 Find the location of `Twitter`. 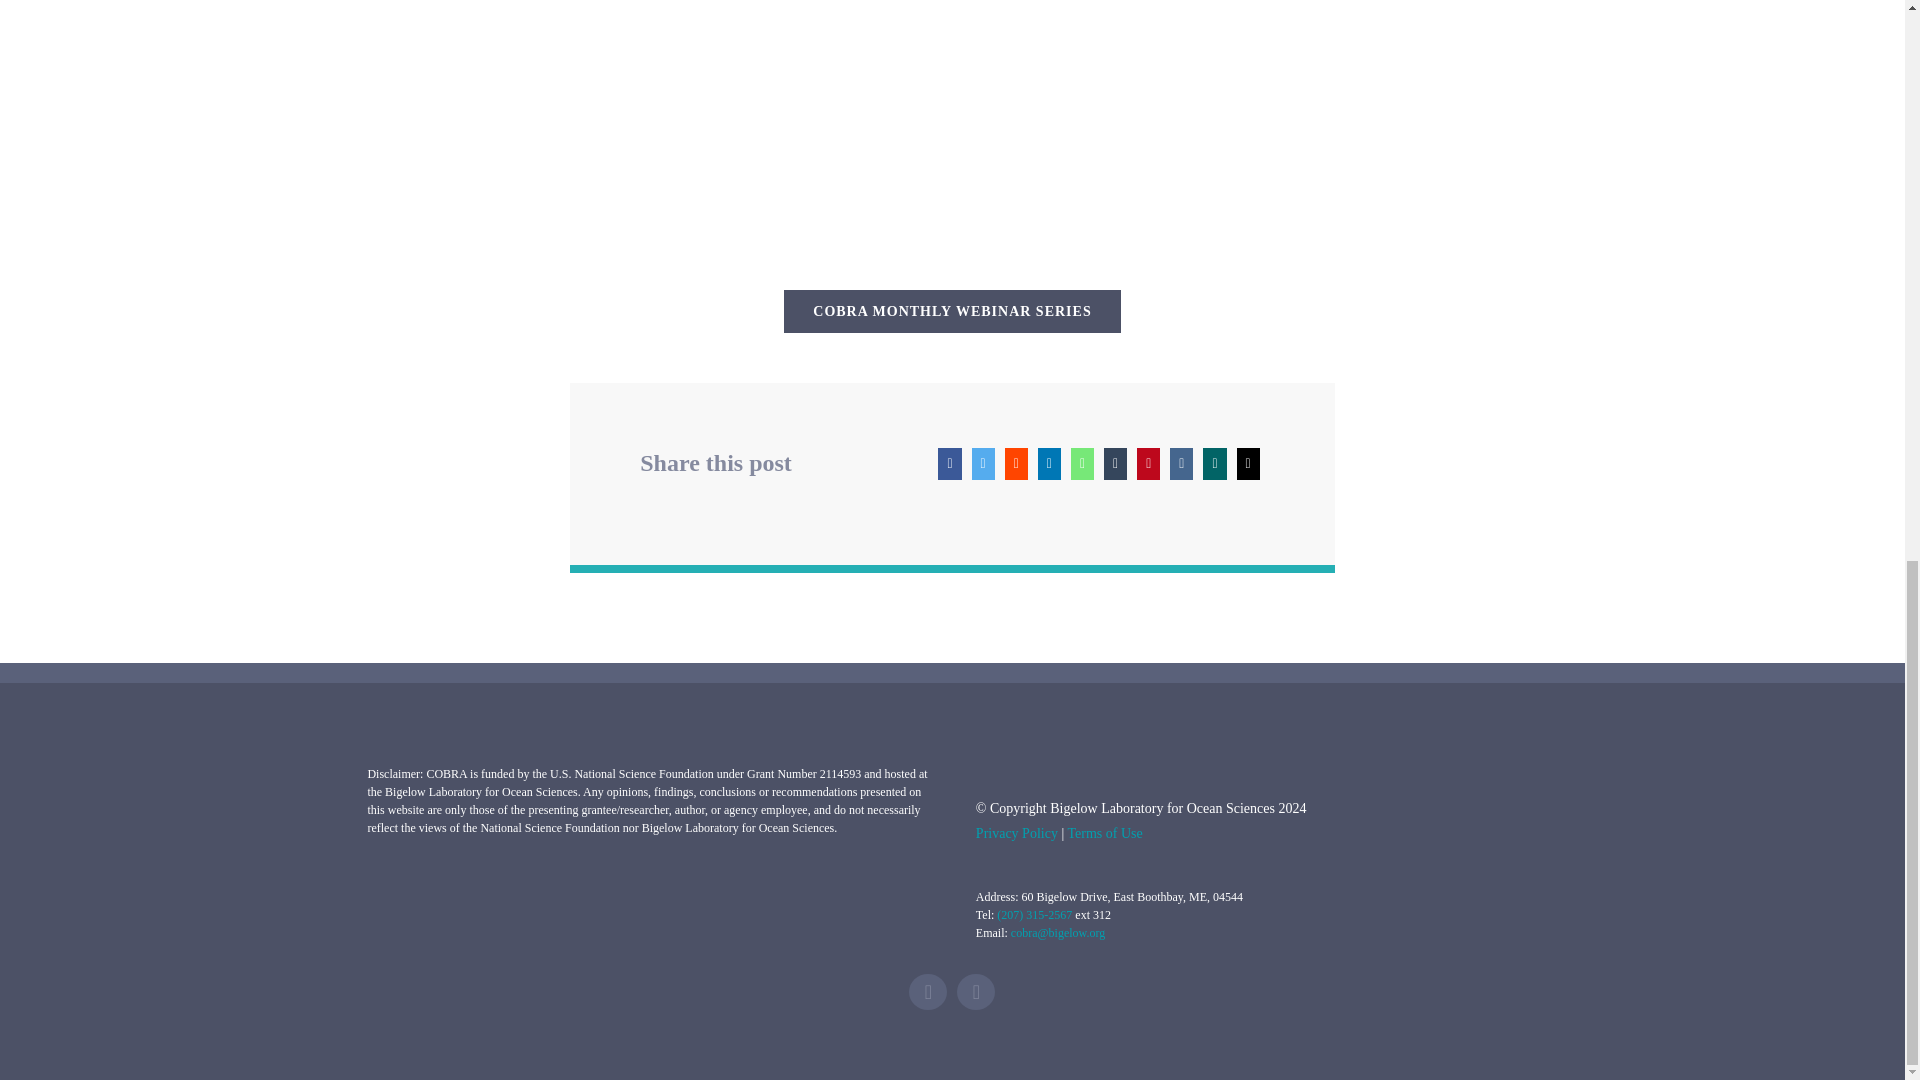

Twitter is located at coordinates (927, 992).